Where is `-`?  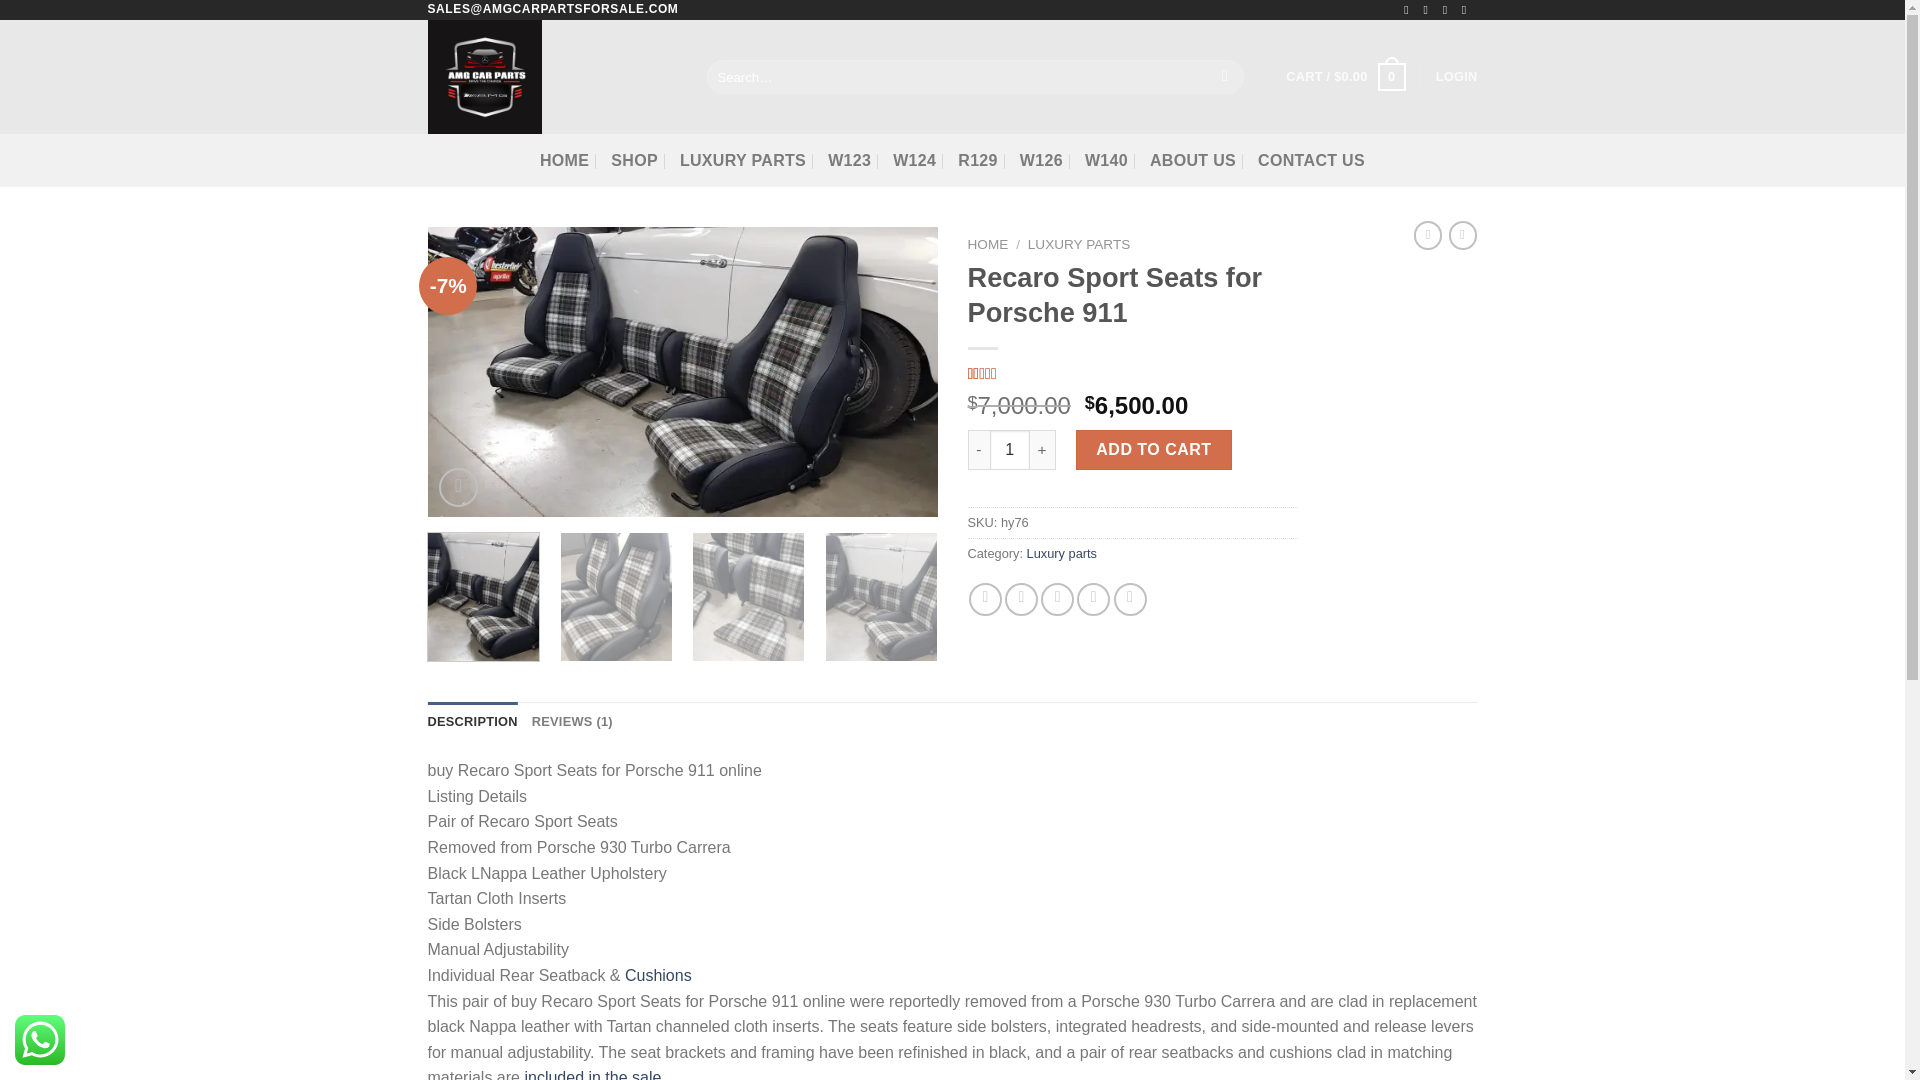
- is located at coordinates (978, 449).